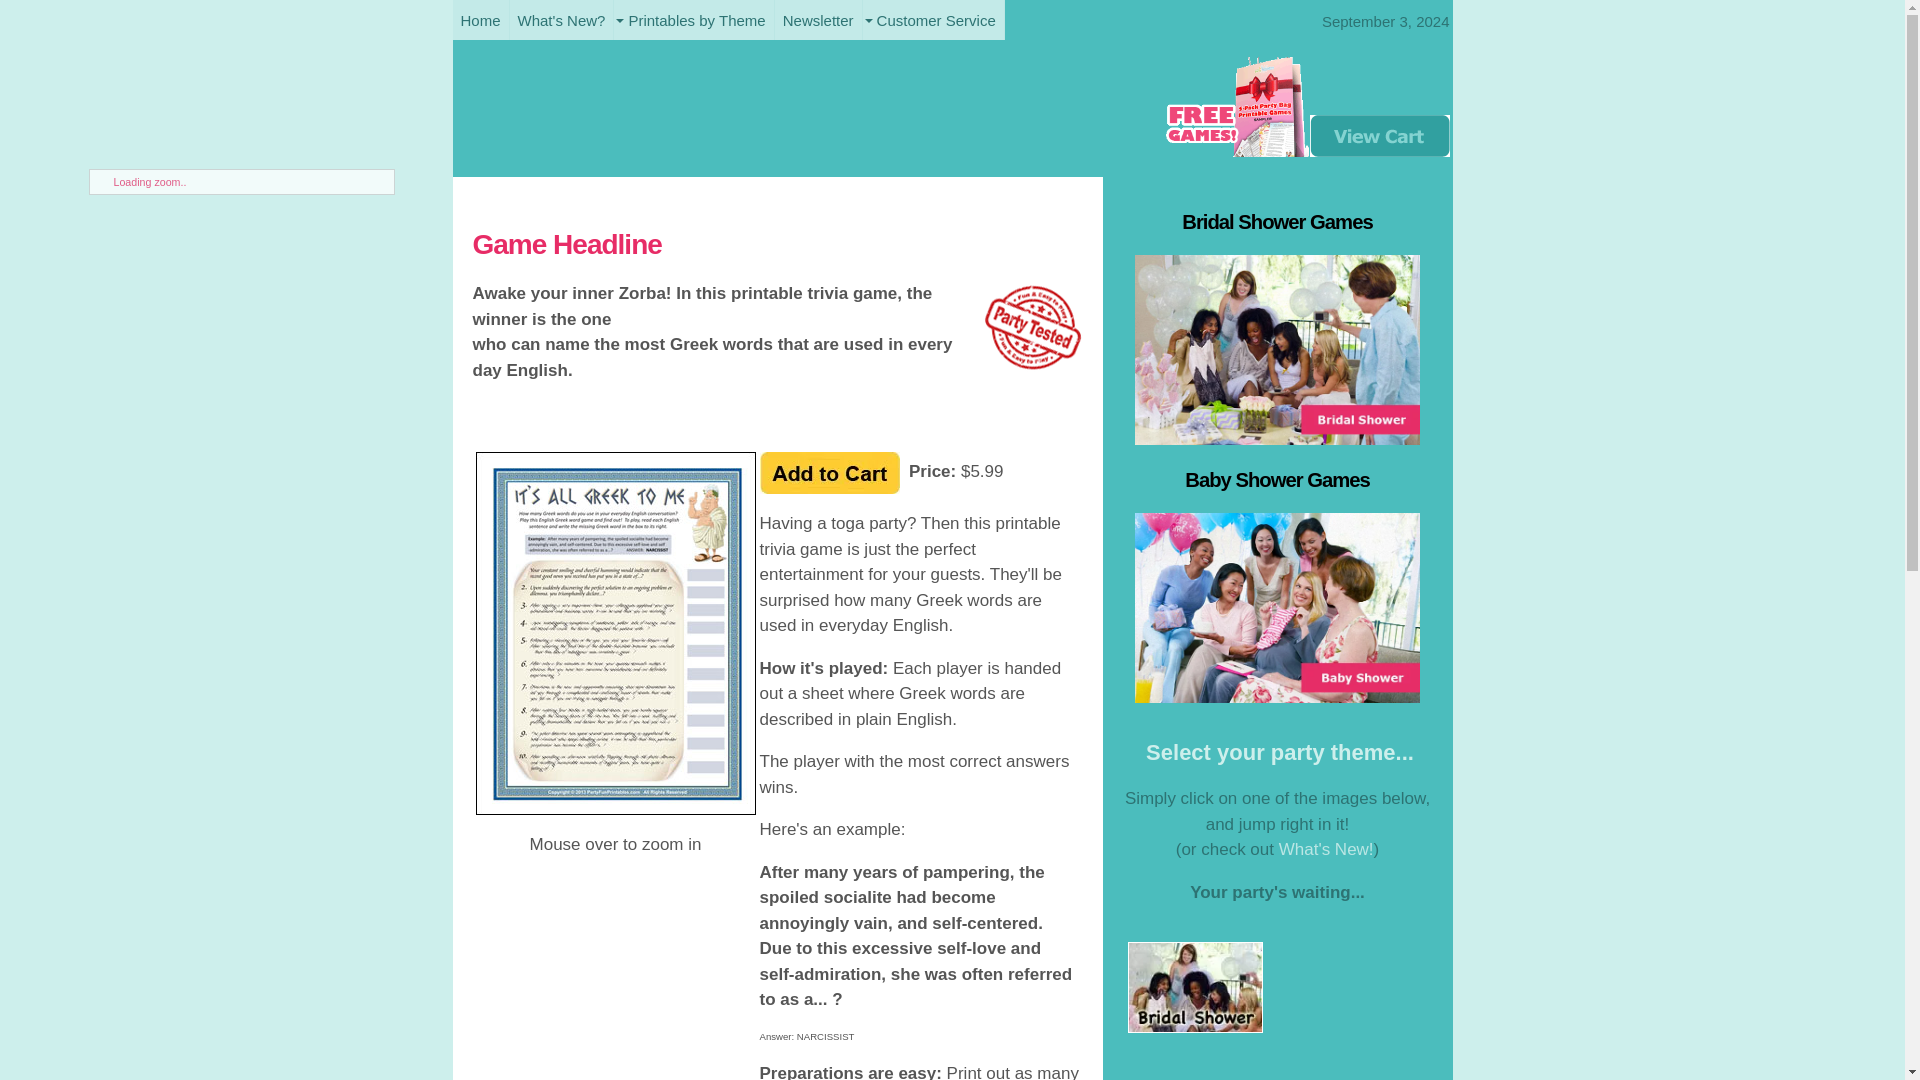 The width and height of the screenshot is (1920, 1080). Describe the element at coordinates (1196, 1027) in the screenshot. I see `Go to Printable Bridal Shower Games` at that location.